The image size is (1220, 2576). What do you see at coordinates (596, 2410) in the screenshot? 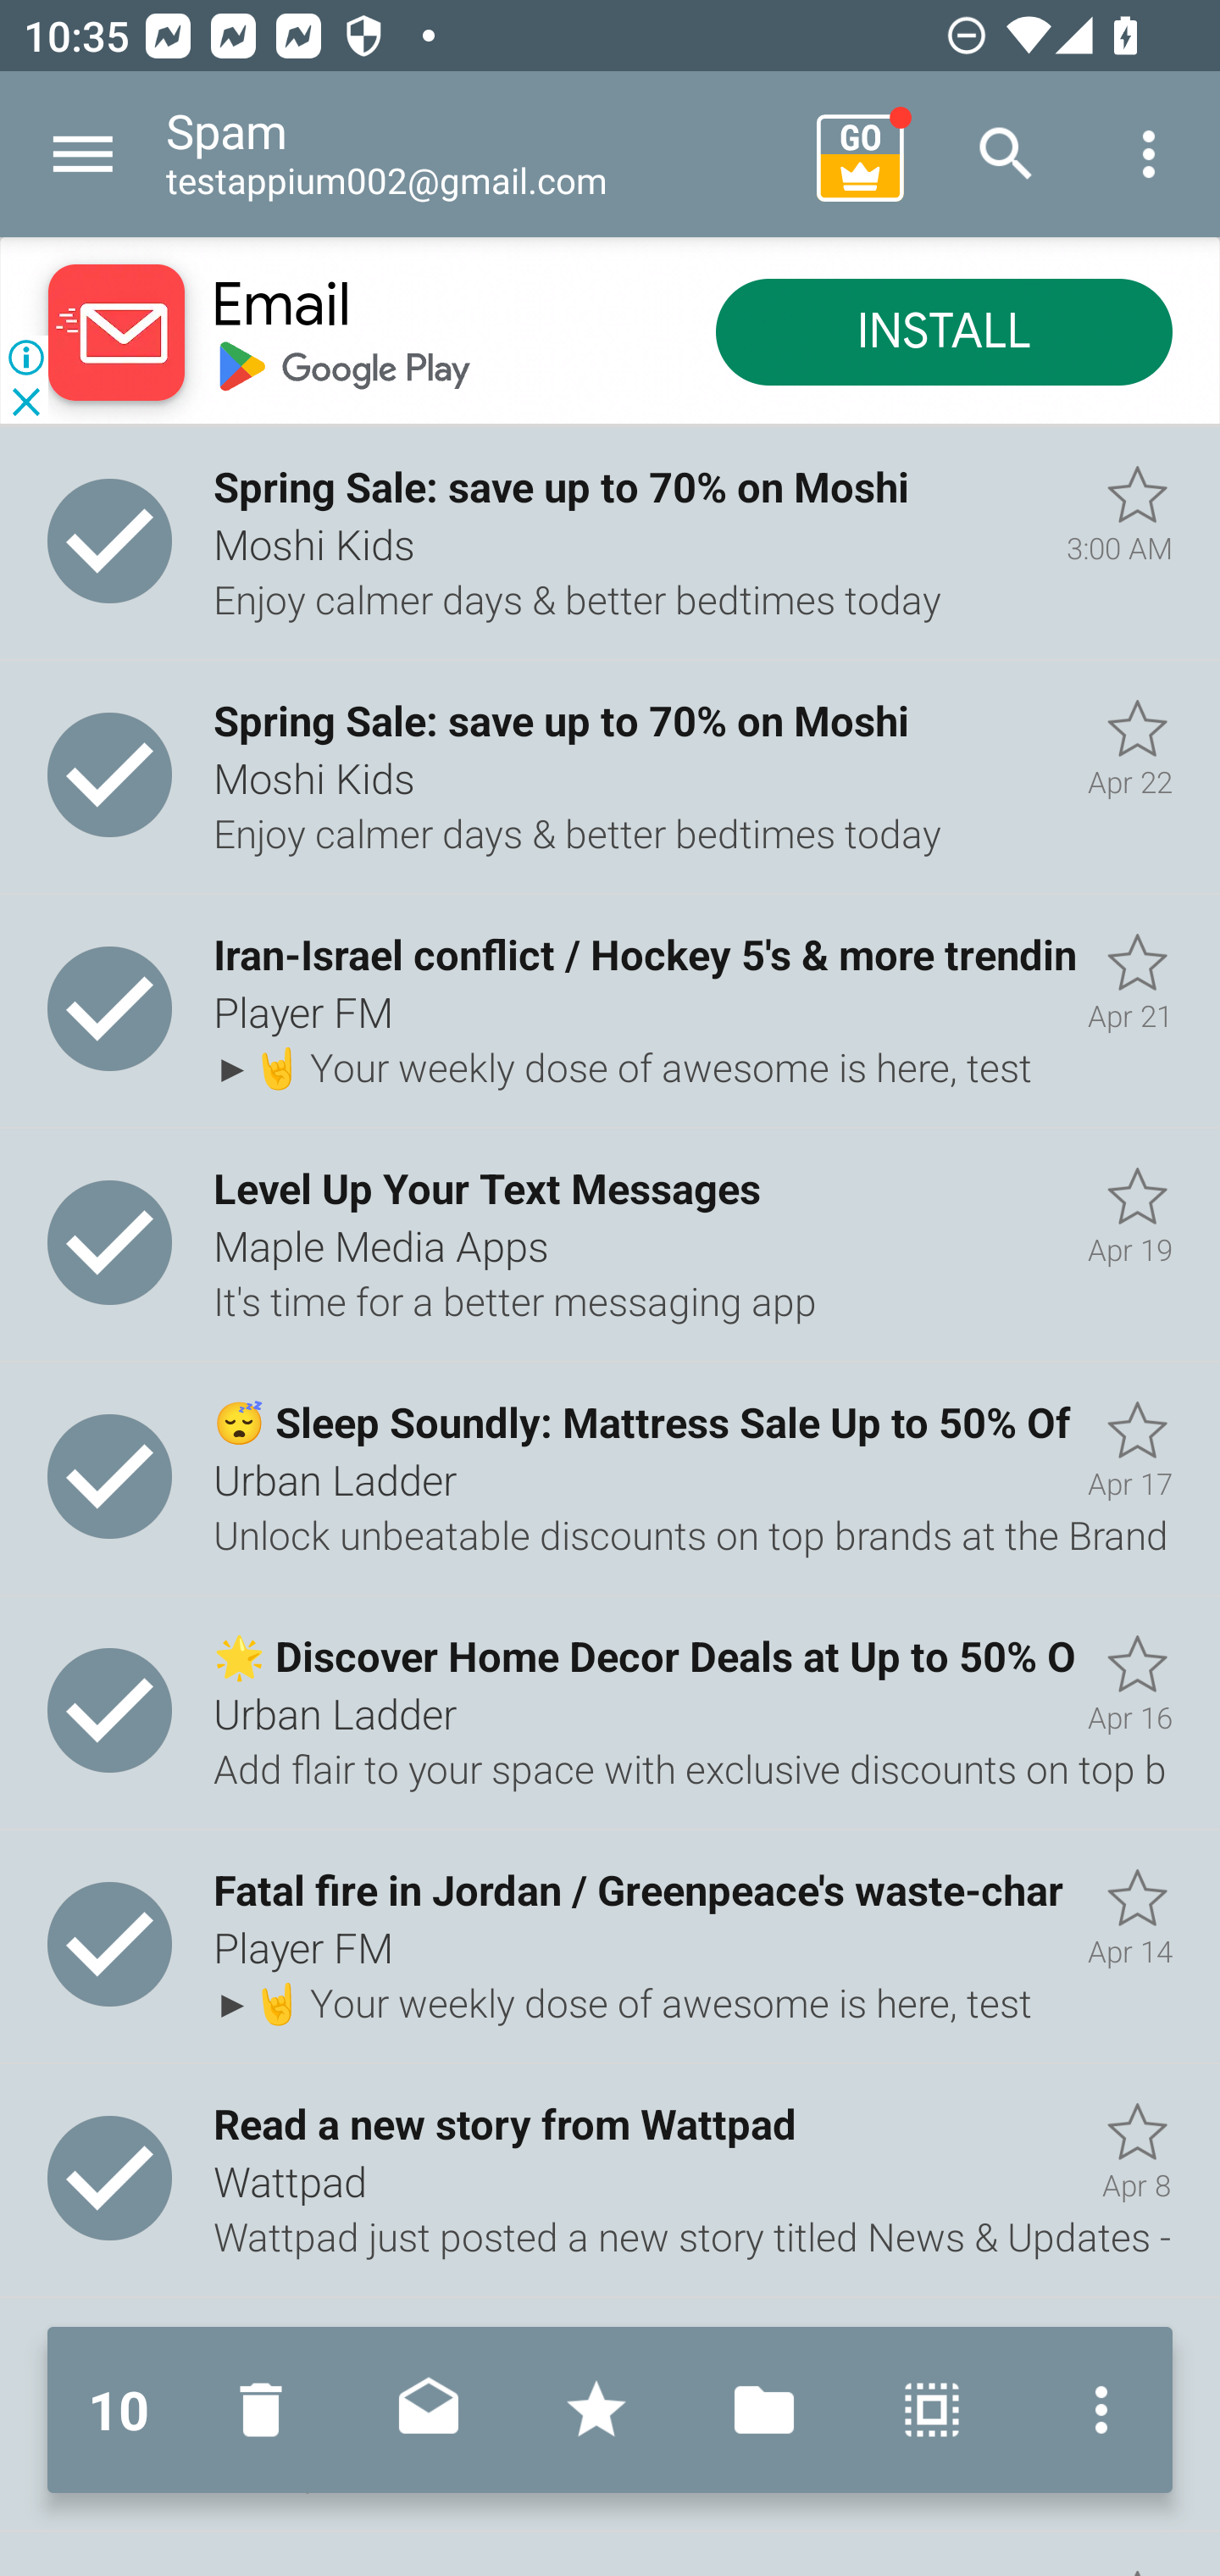
I see `Mark with stars` at bounding box center [596, 2410].